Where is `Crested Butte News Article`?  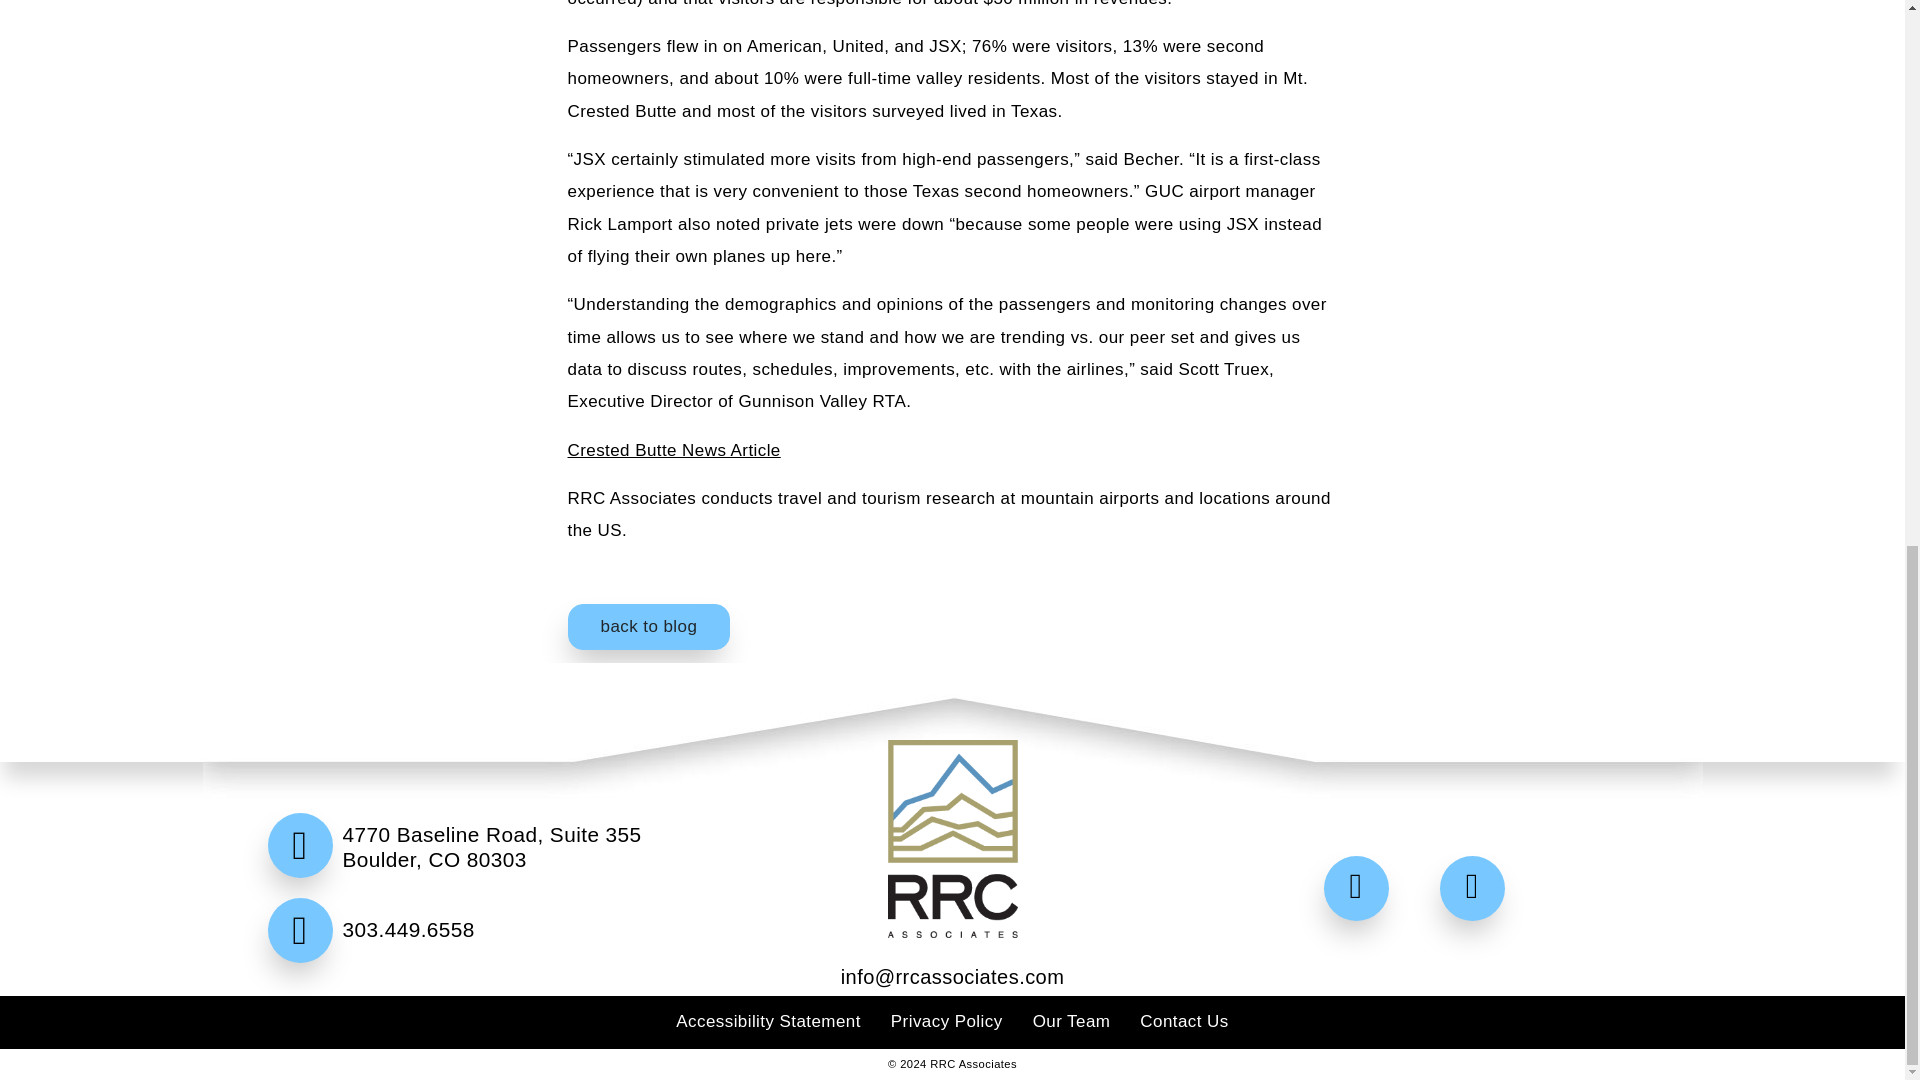 Crested Butte News Article is located at coordinates (674, 450).